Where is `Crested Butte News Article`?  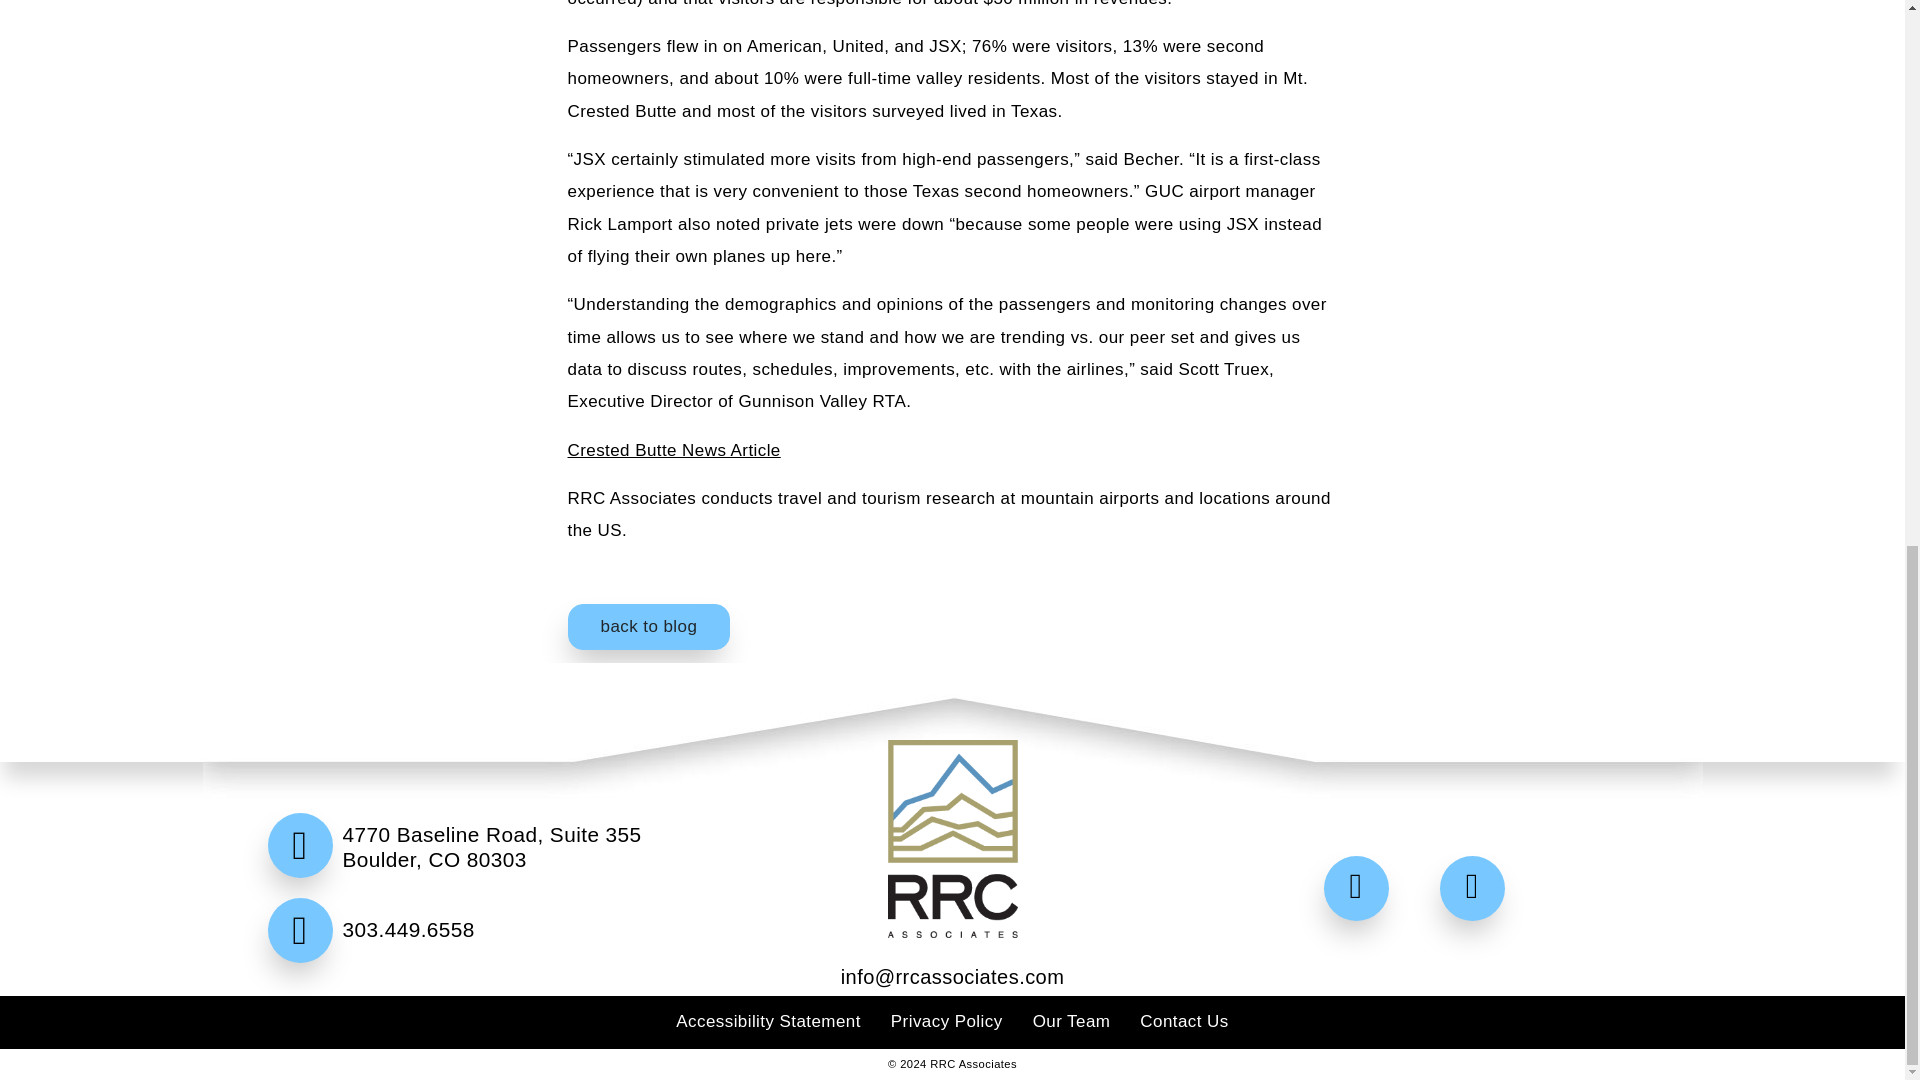 Crested Butte News Article is located at coordinates (674, 450).